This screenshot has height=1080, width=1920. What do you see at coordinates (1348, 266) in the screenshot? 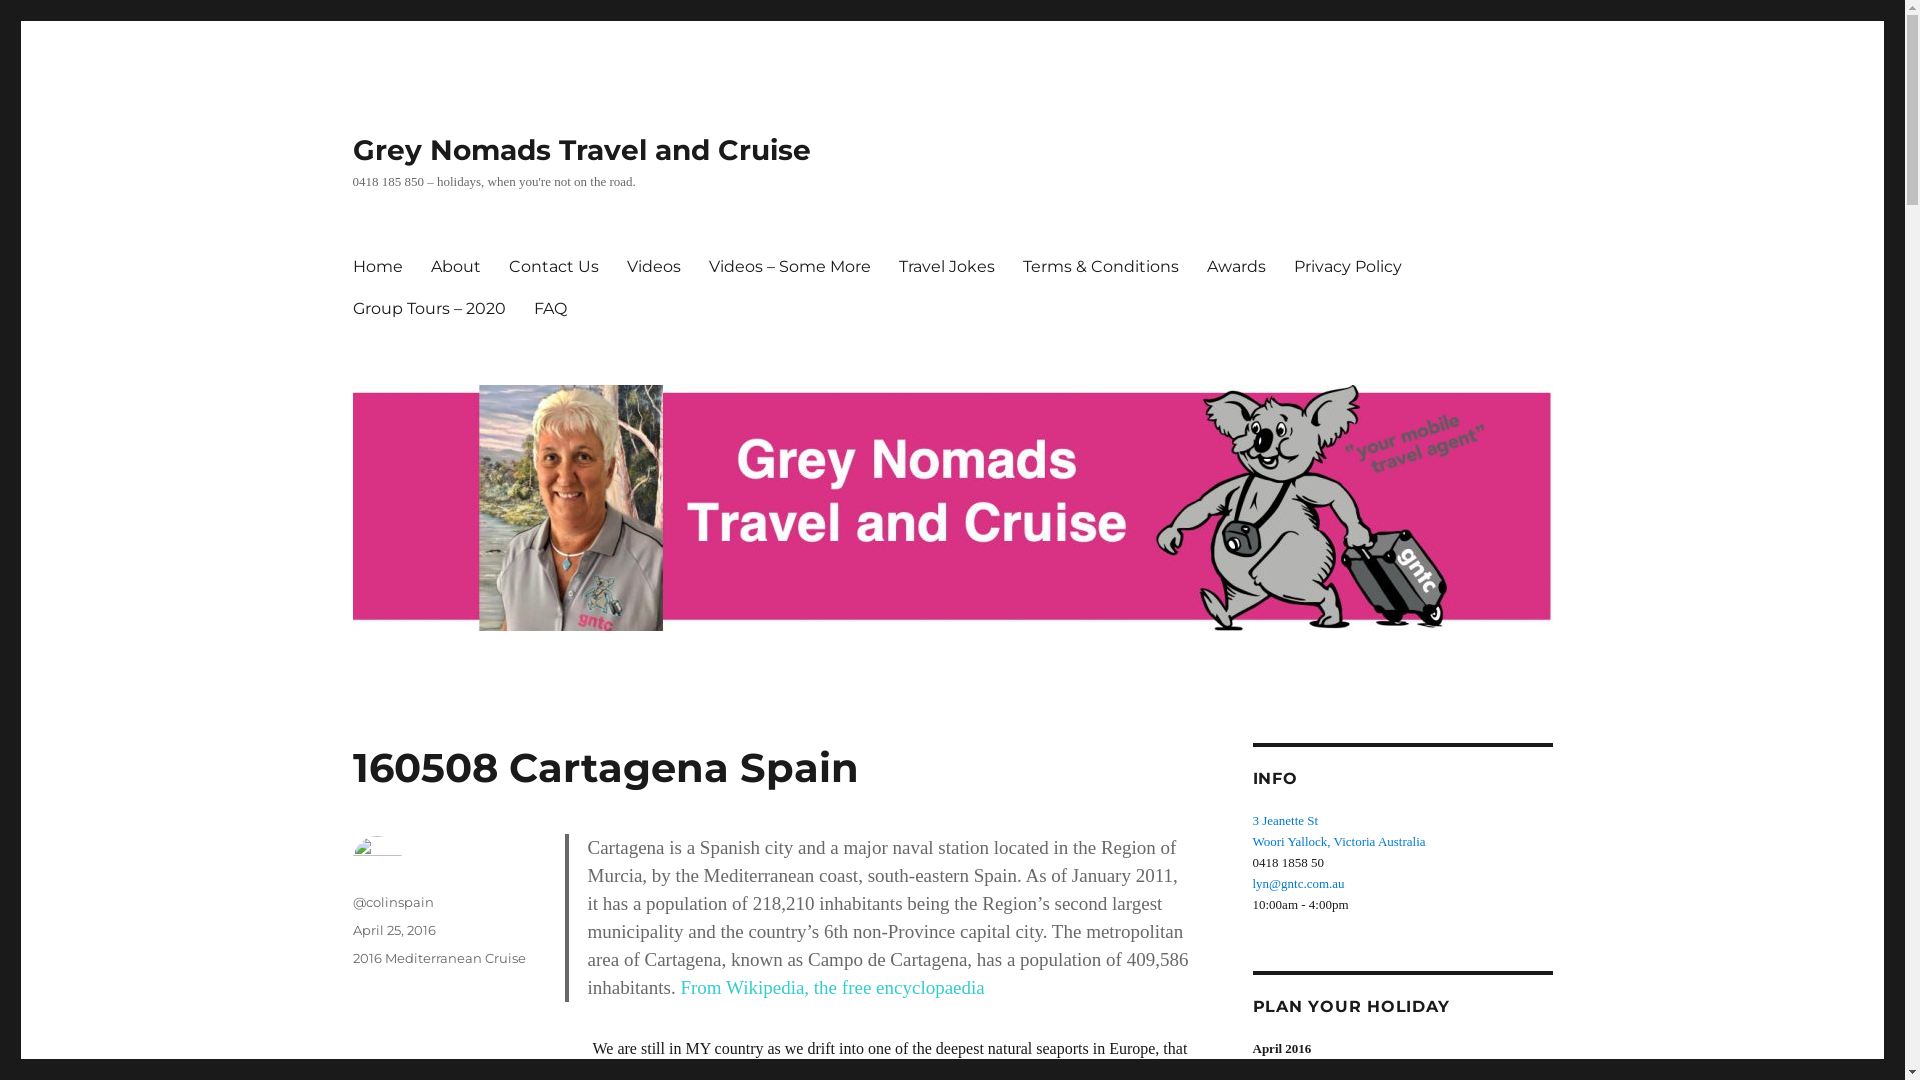
I see `Privacy Policy` at bounding box center [1348, 266].